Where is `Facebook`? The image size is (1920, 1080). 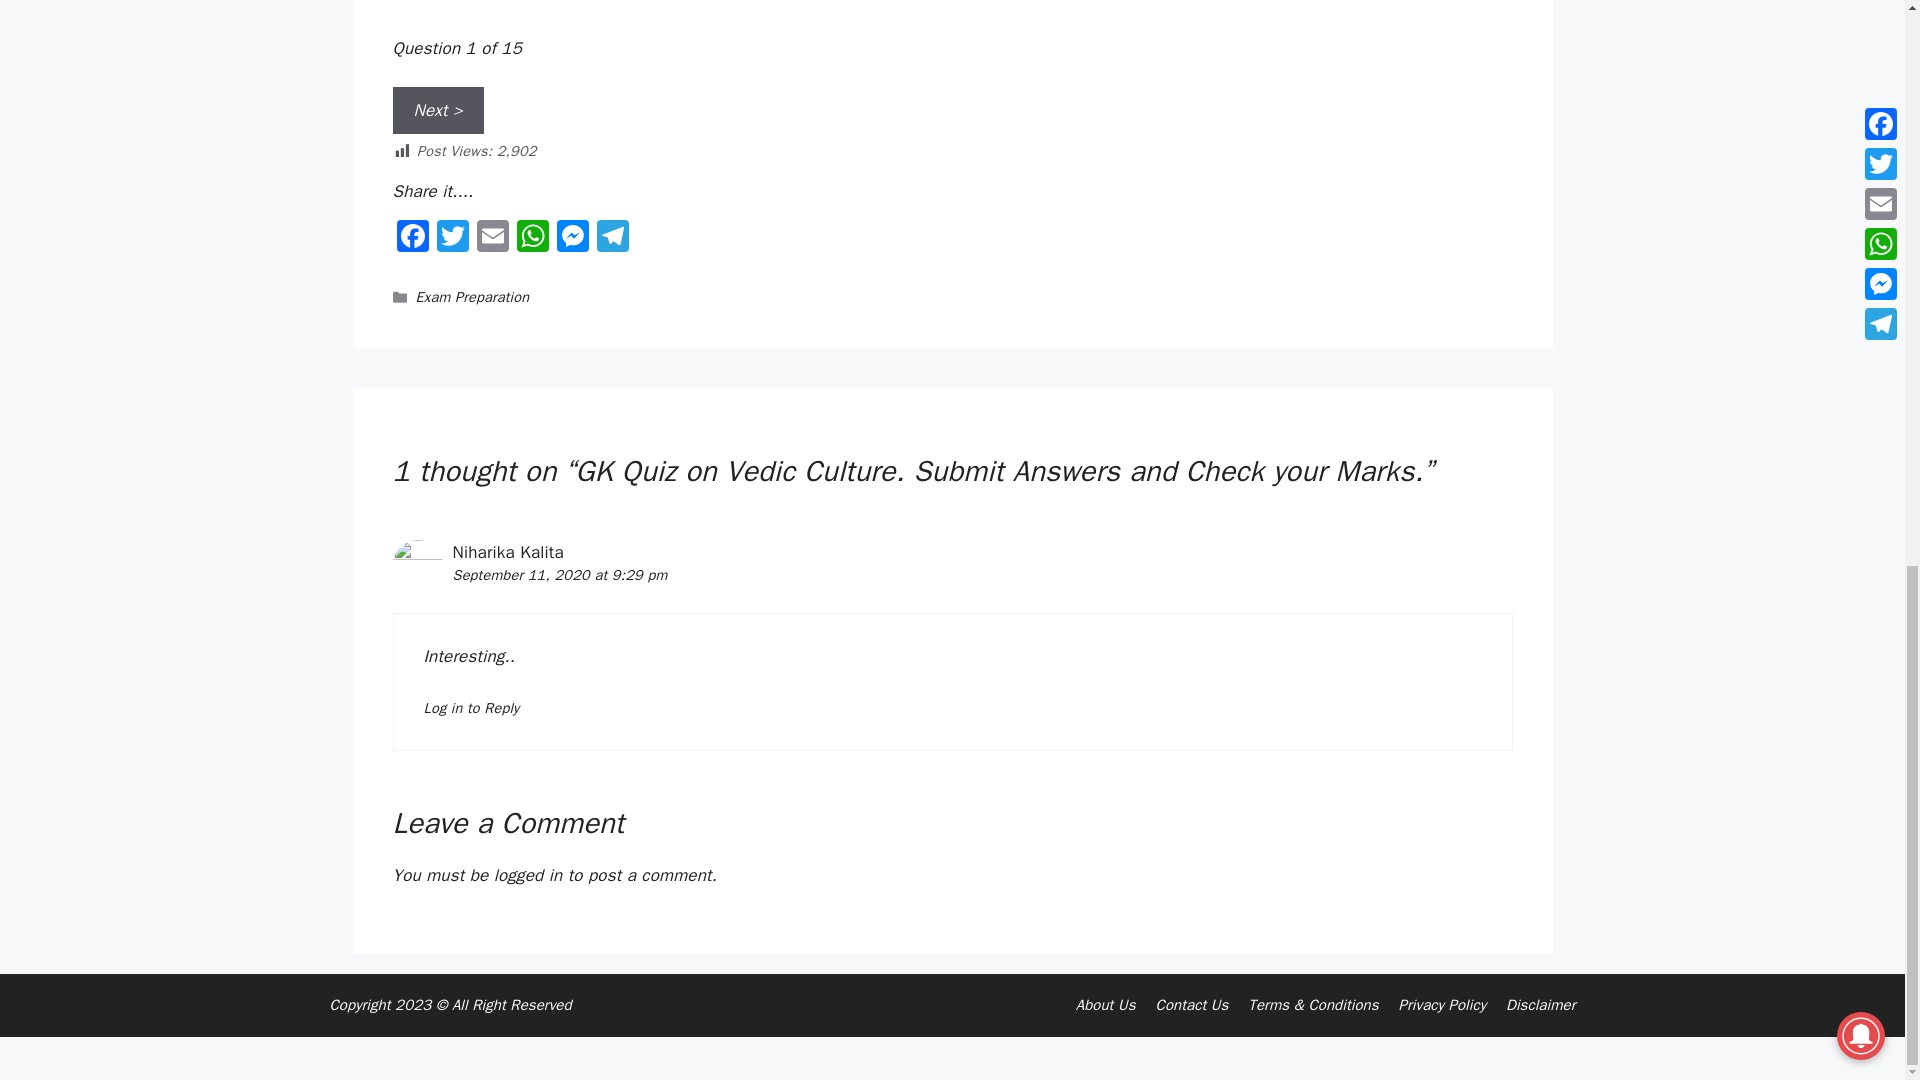
Facebook is located at coordinates (412, 239).